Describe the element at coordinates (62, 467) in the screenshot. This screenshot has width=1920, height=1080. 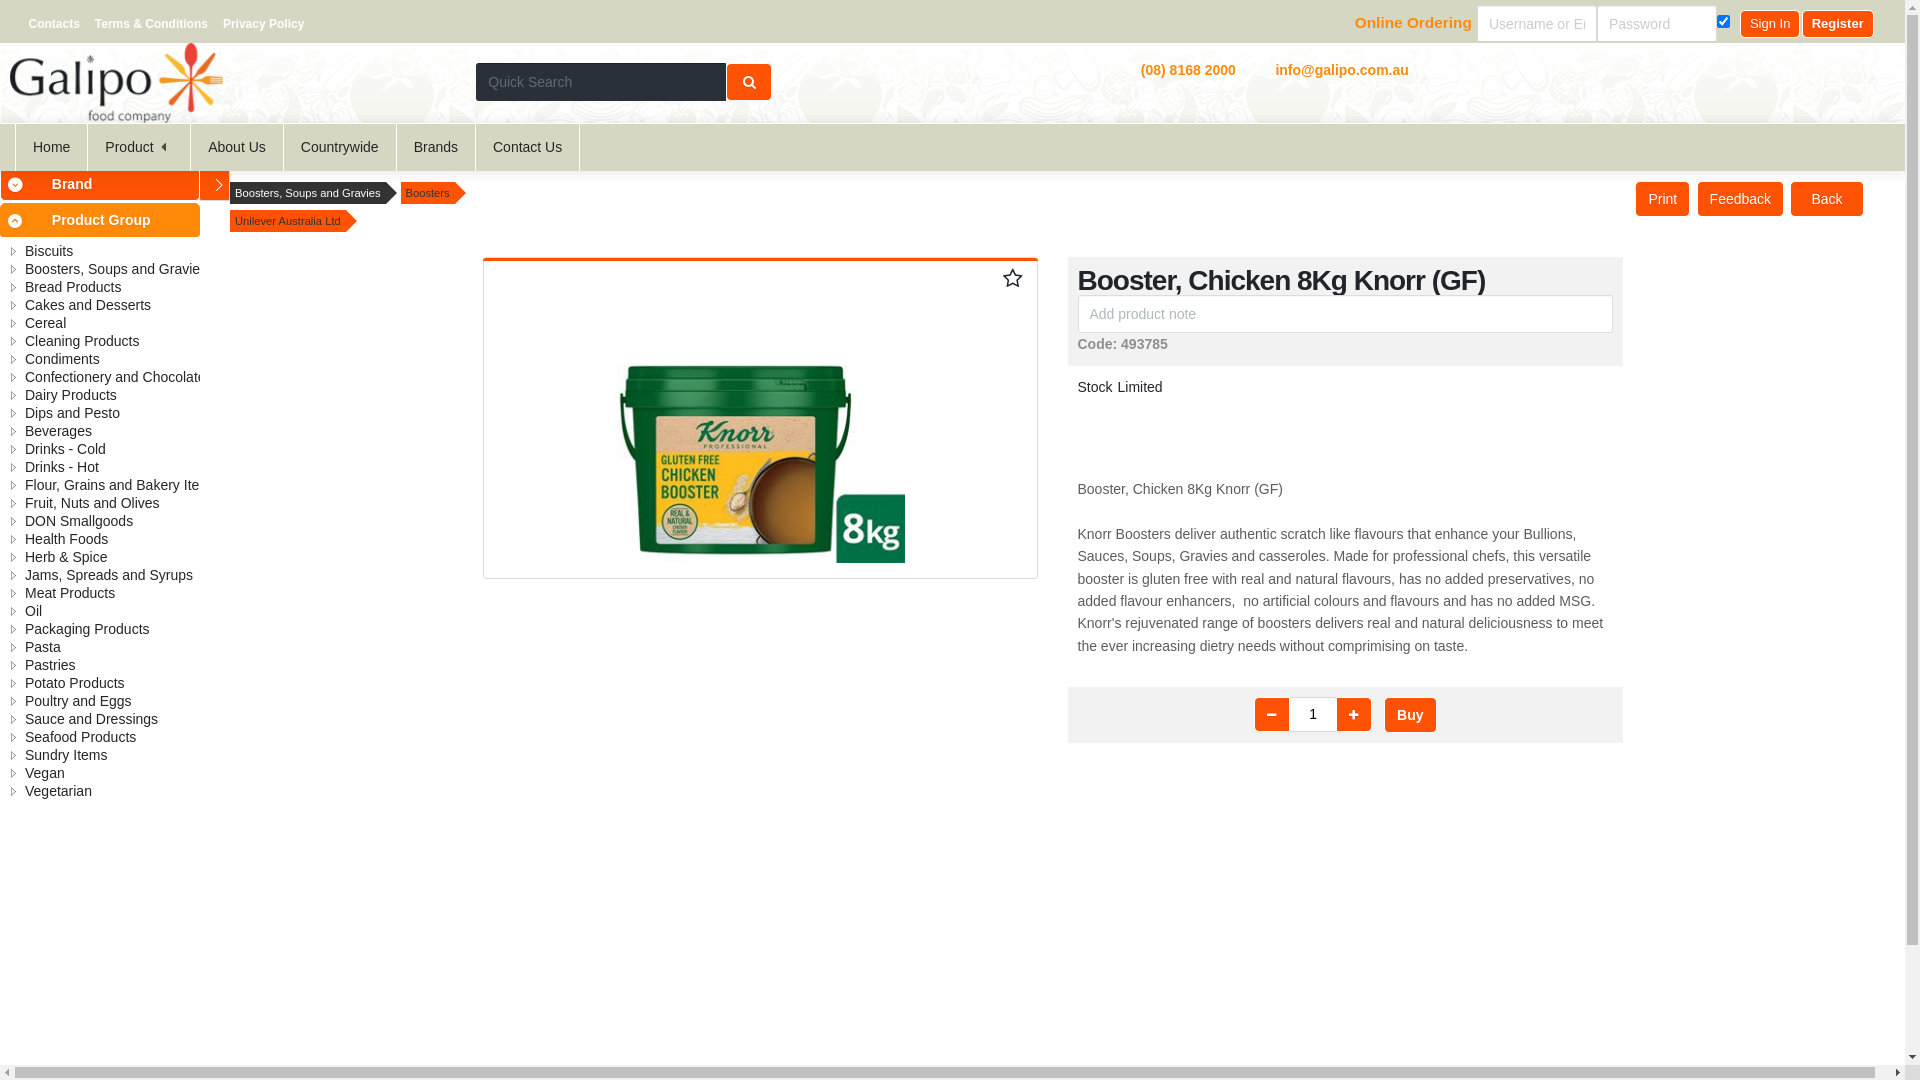
I see `Drinks - Hot` at that location.